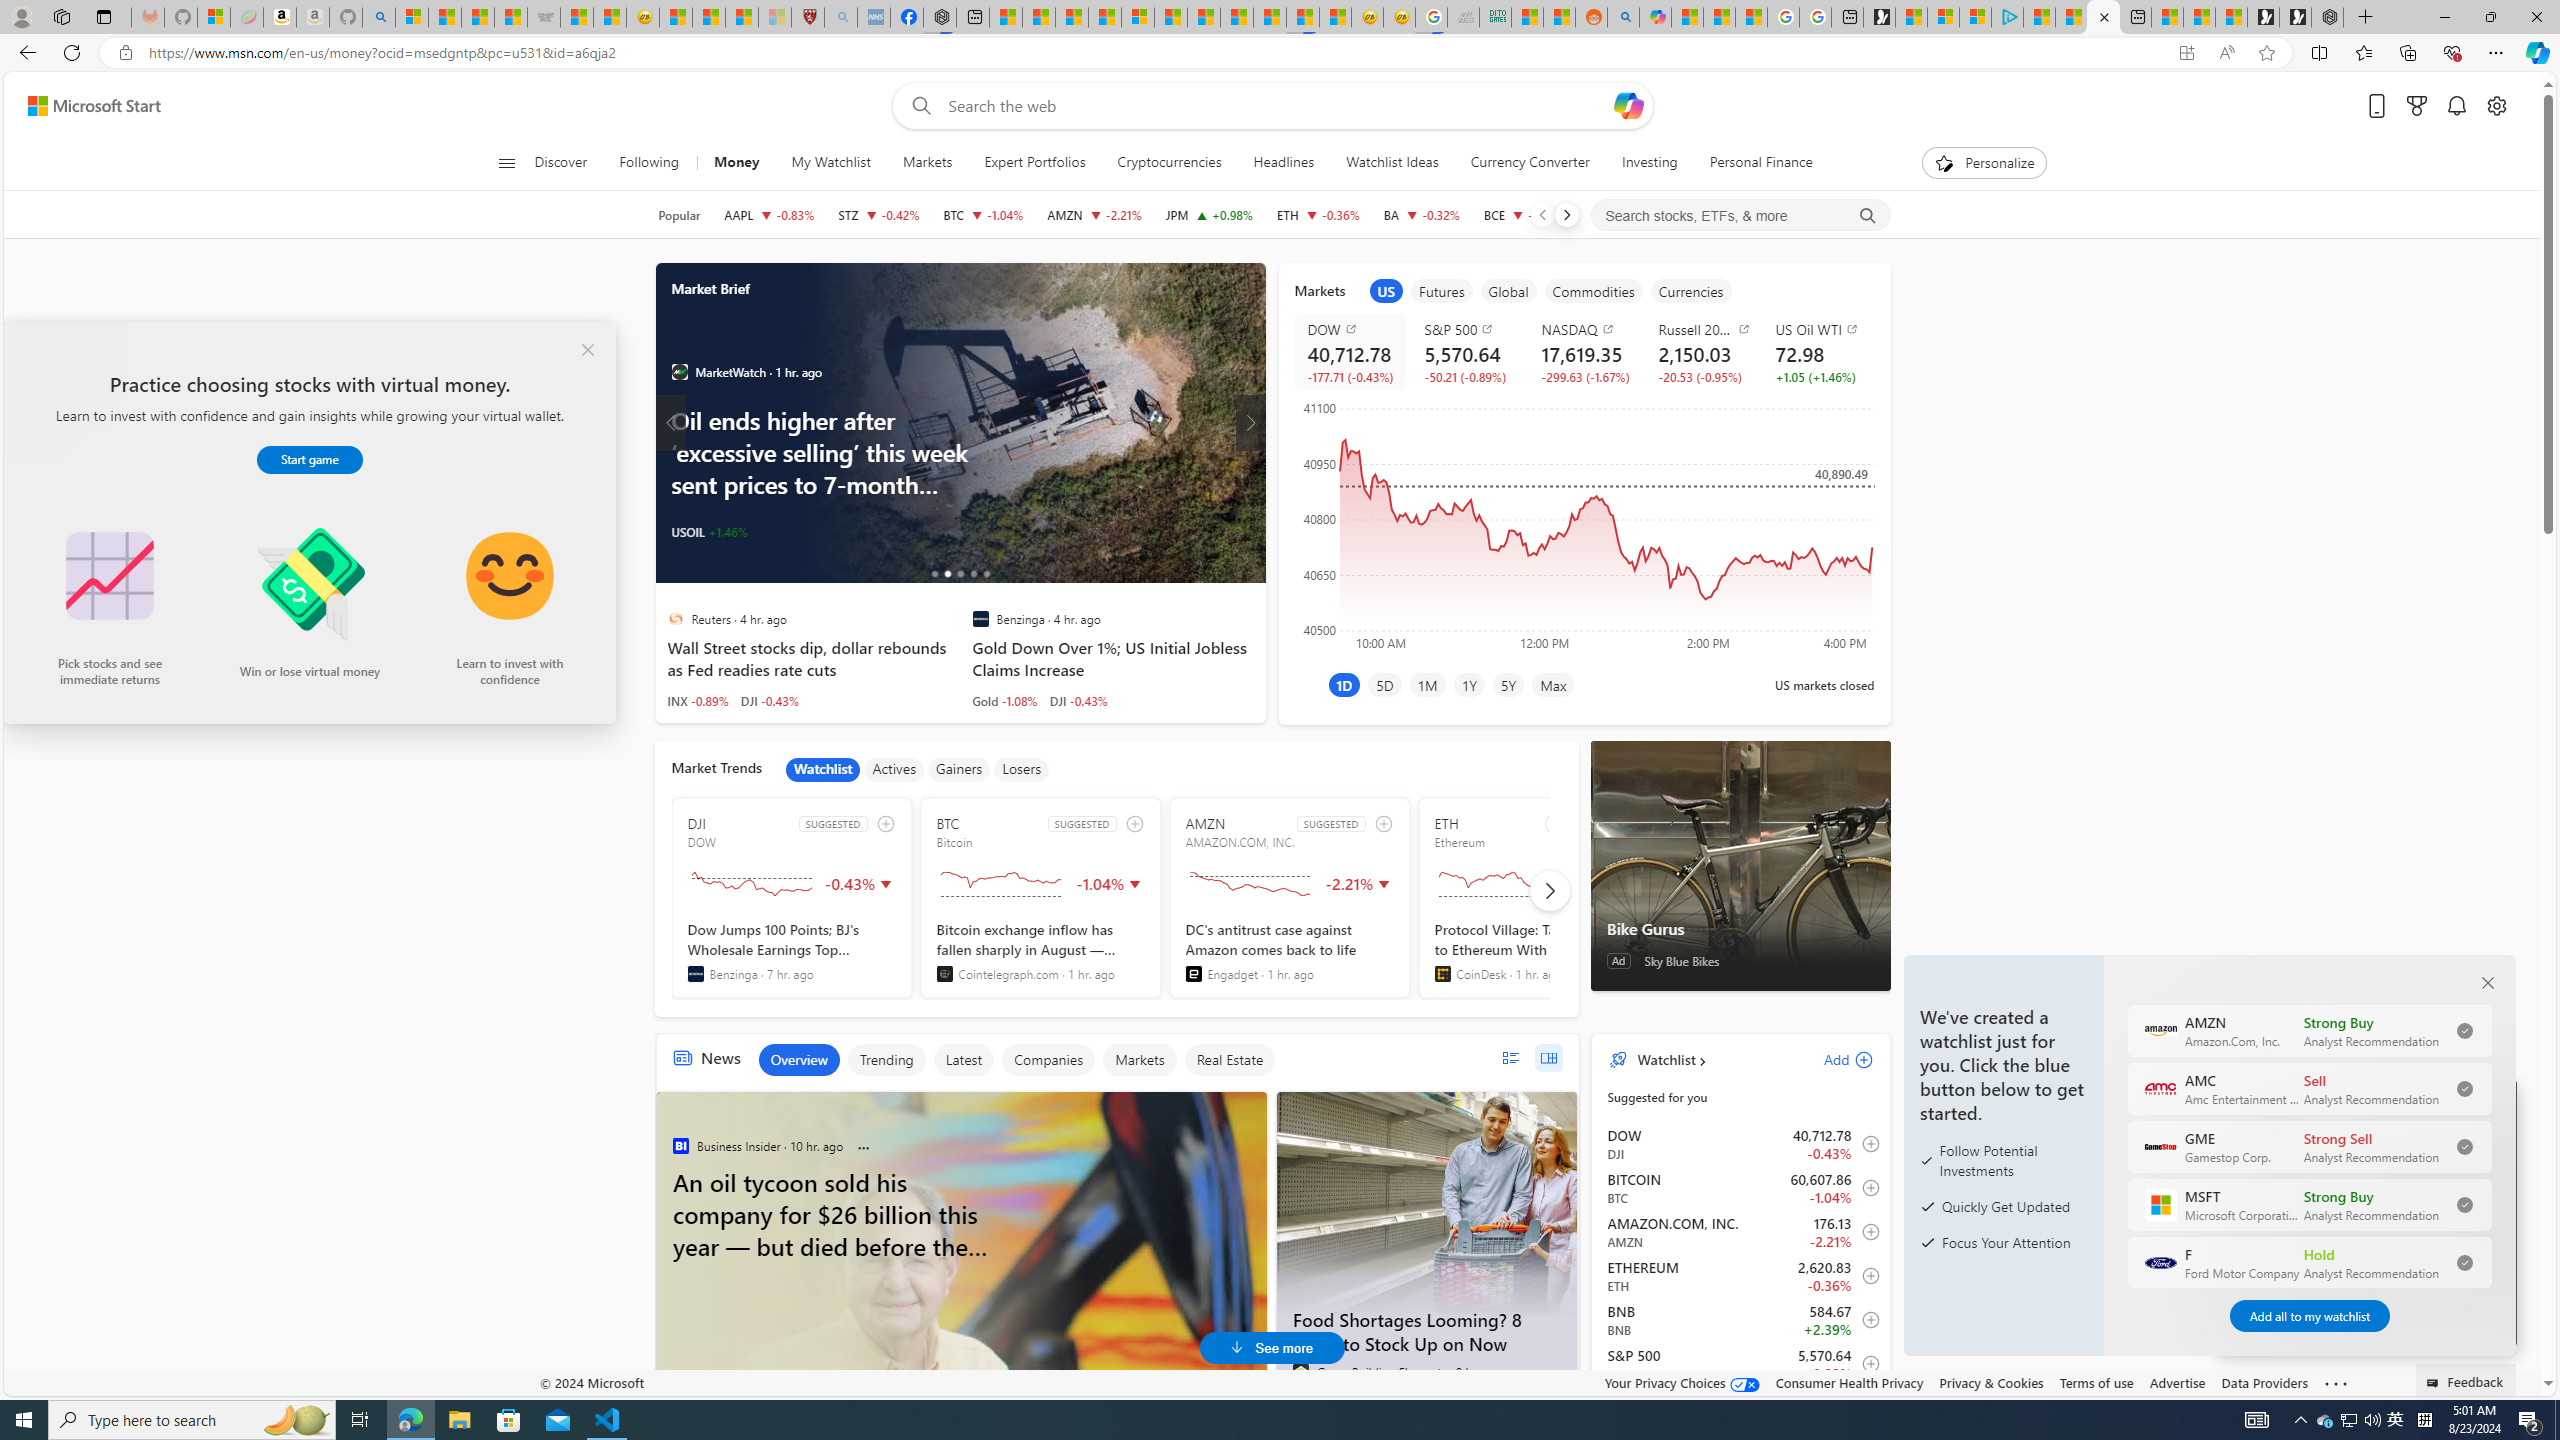 The width and height of the screenshot is (2560, 1440). I want to click on DOW DJI decrease 40,712.78 -177.71 -0.43%, so click(1350, 352).